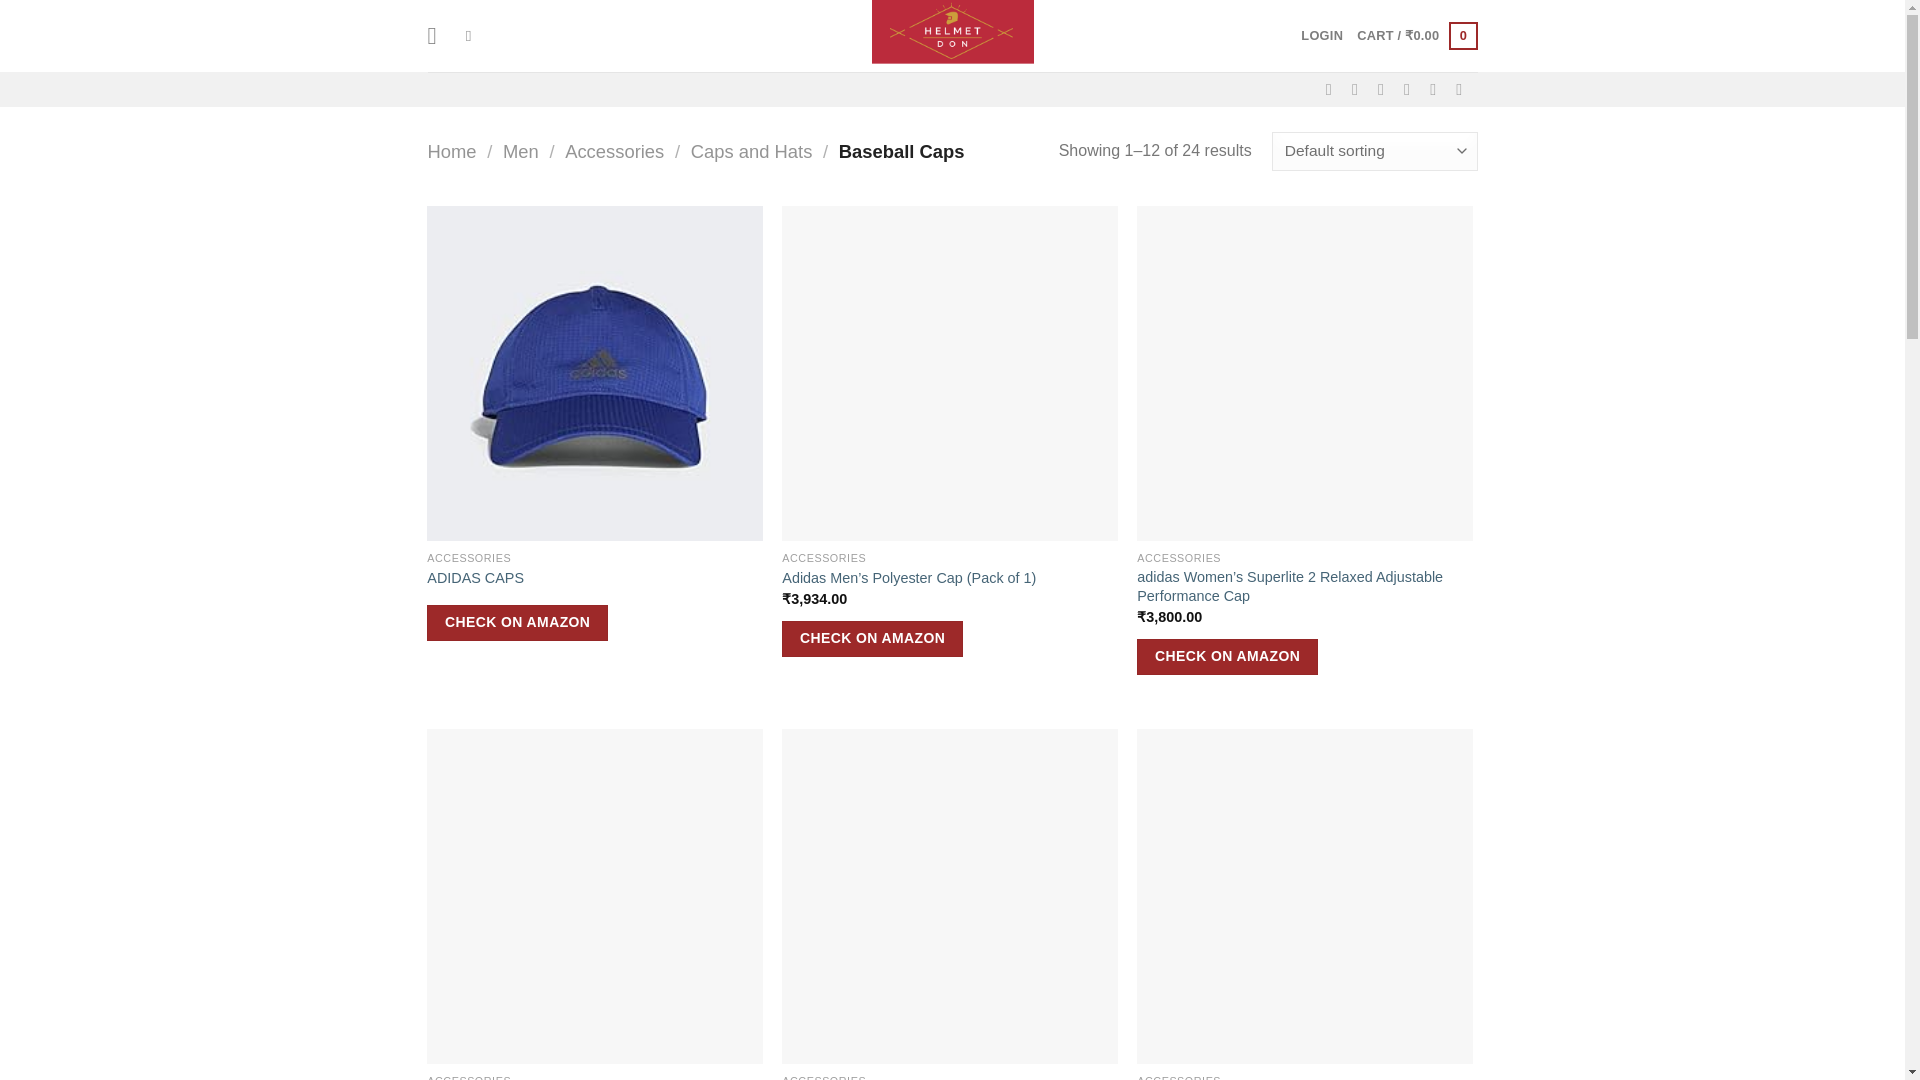 The width and height of the screenshot is (1920, 1080). What do you see at coordinates (1464, 88) in the screenshot?
I see `Follow on YouTube` at bounding box center [1464, 88].